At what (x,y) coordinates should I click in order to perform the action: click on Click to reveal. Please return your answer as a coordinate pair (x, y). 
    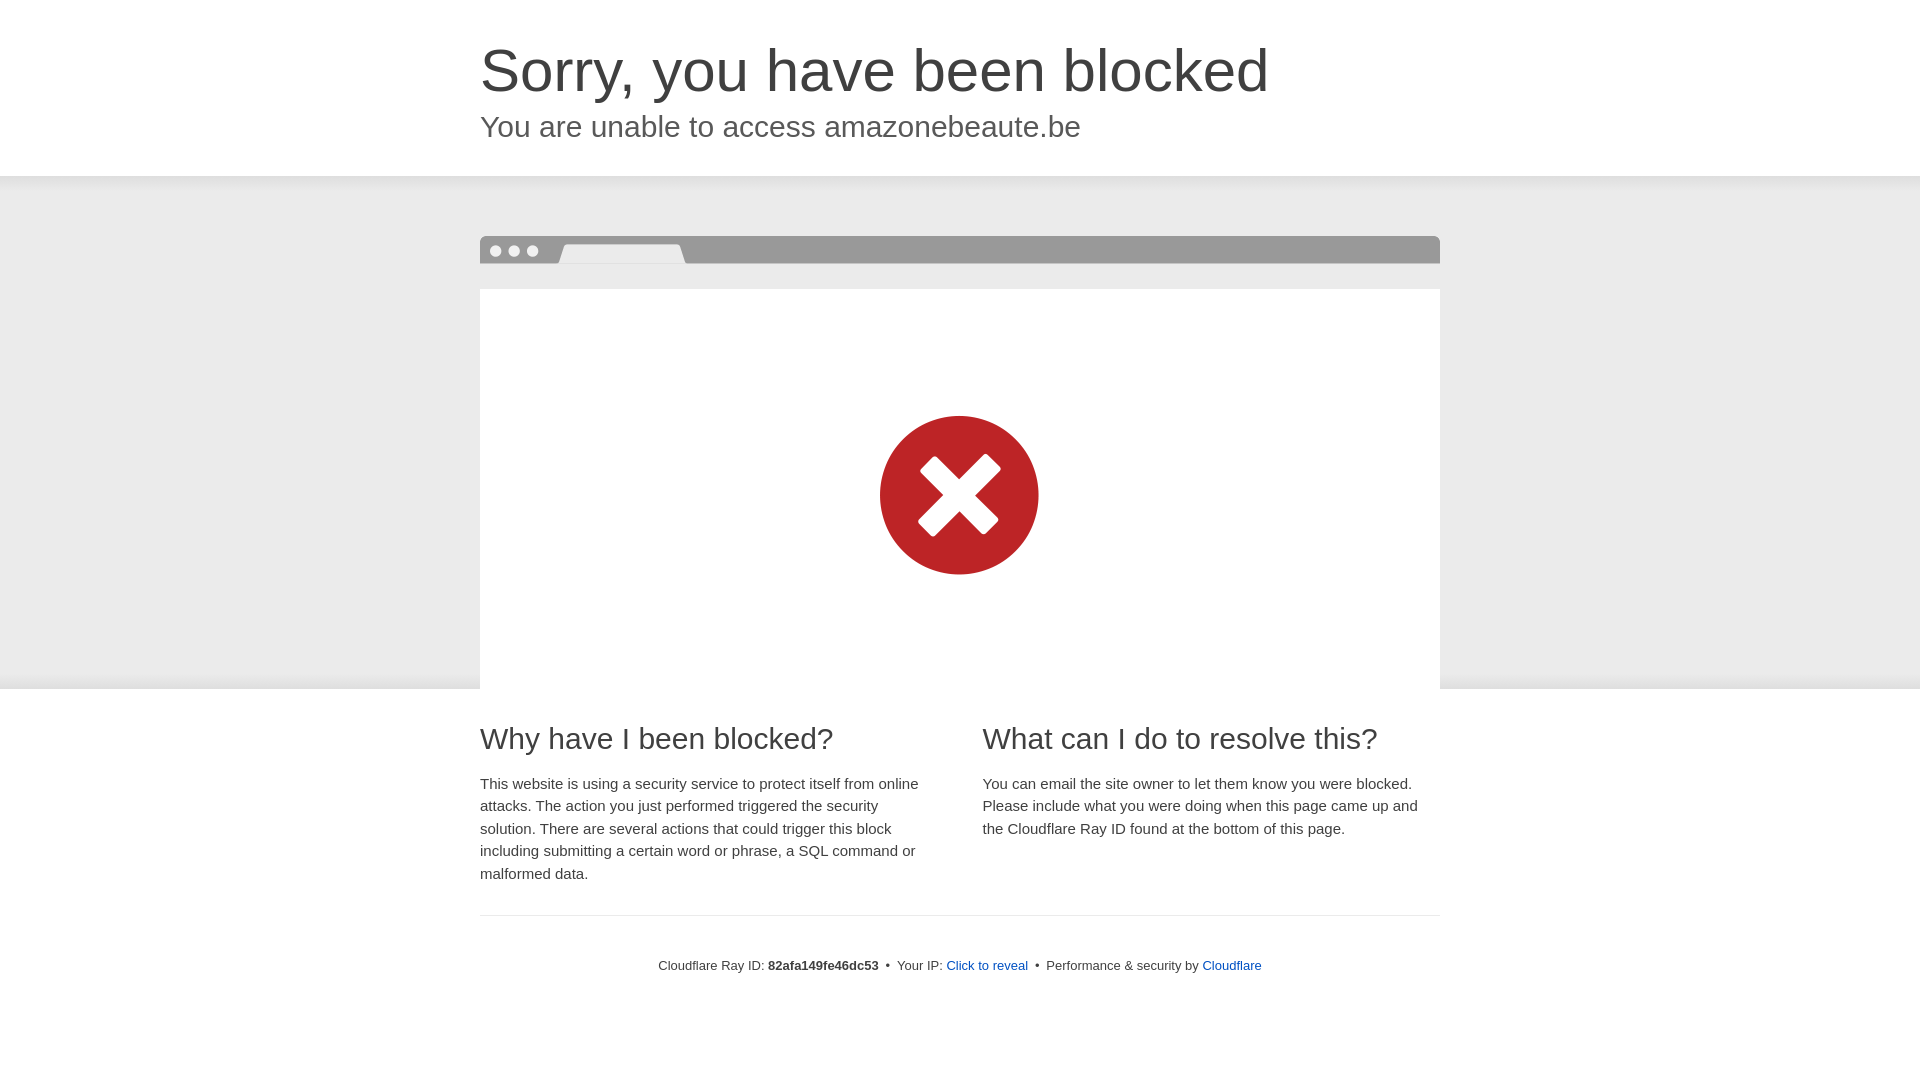
    Looking at the image, I should click on (987, 966).